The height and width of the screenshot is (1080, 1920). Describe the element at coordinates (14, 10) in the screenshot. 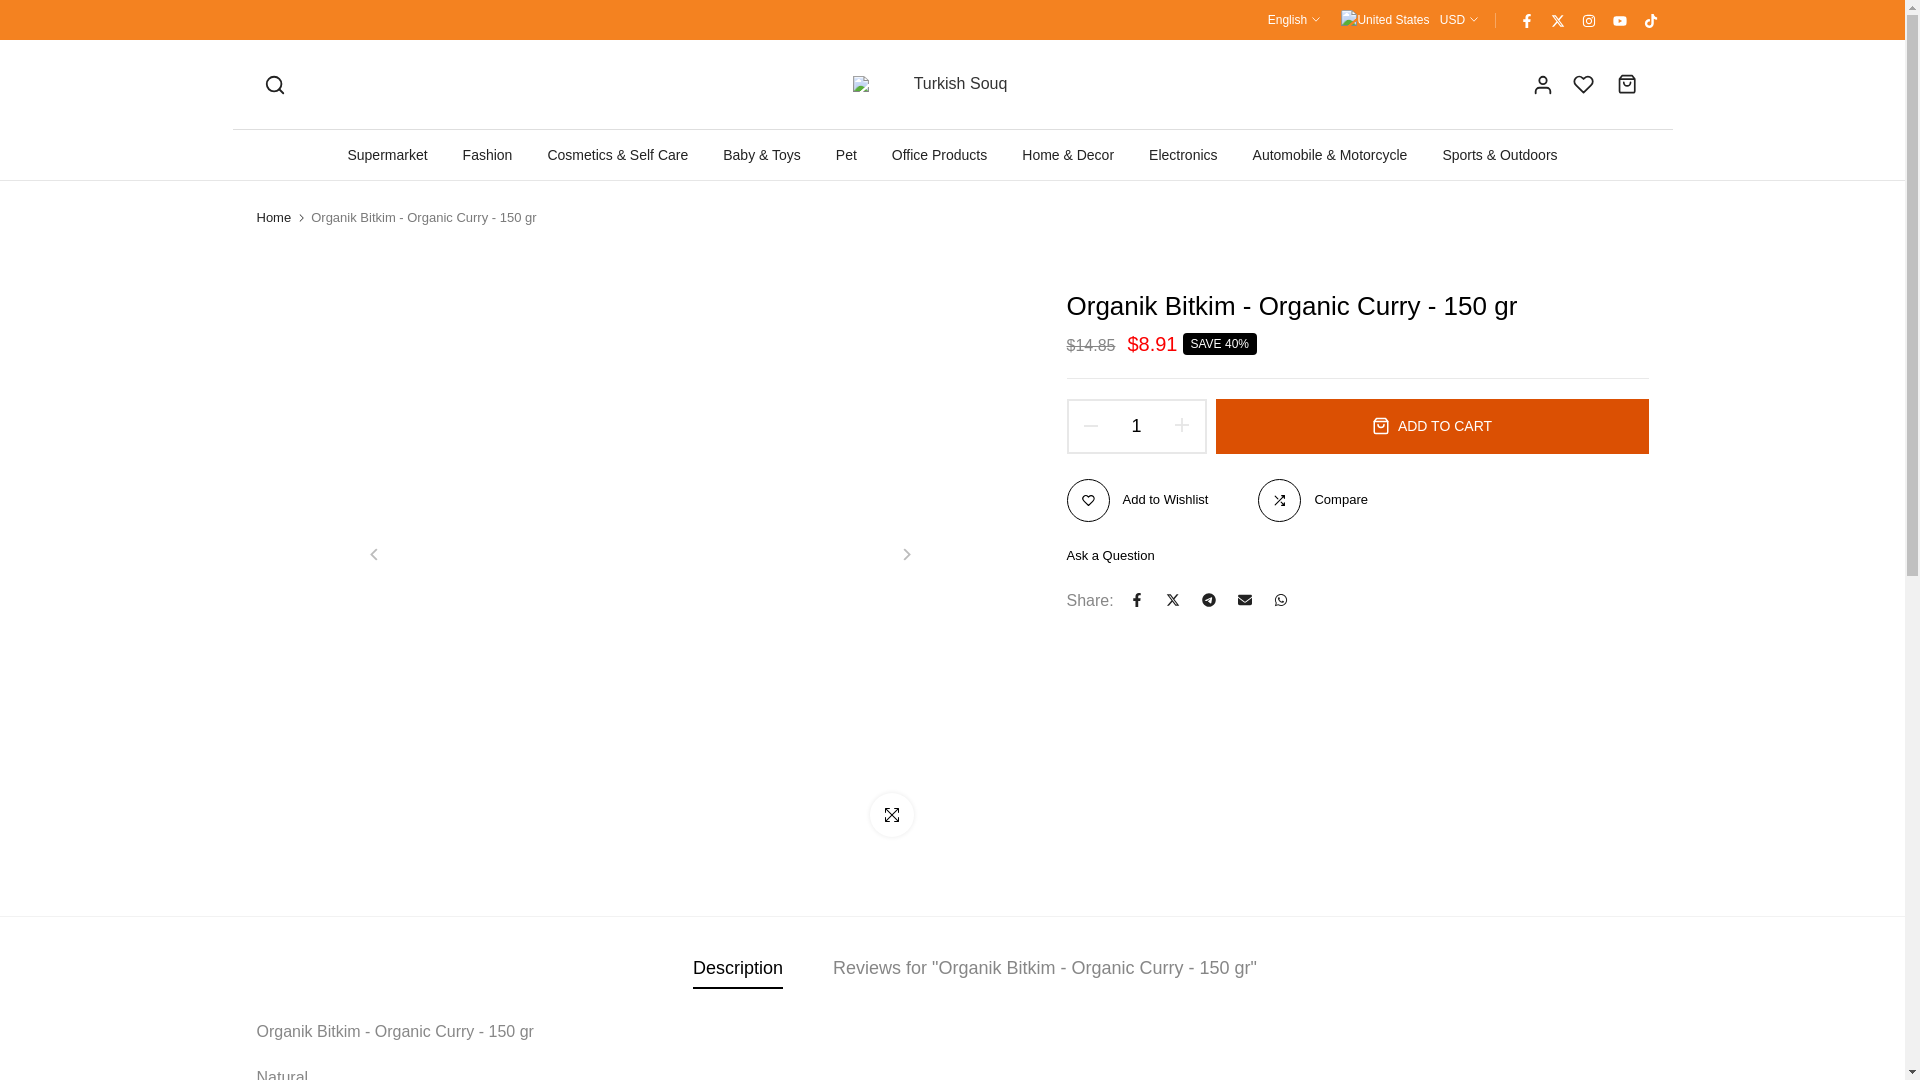

I see `Skip to content` at that location.